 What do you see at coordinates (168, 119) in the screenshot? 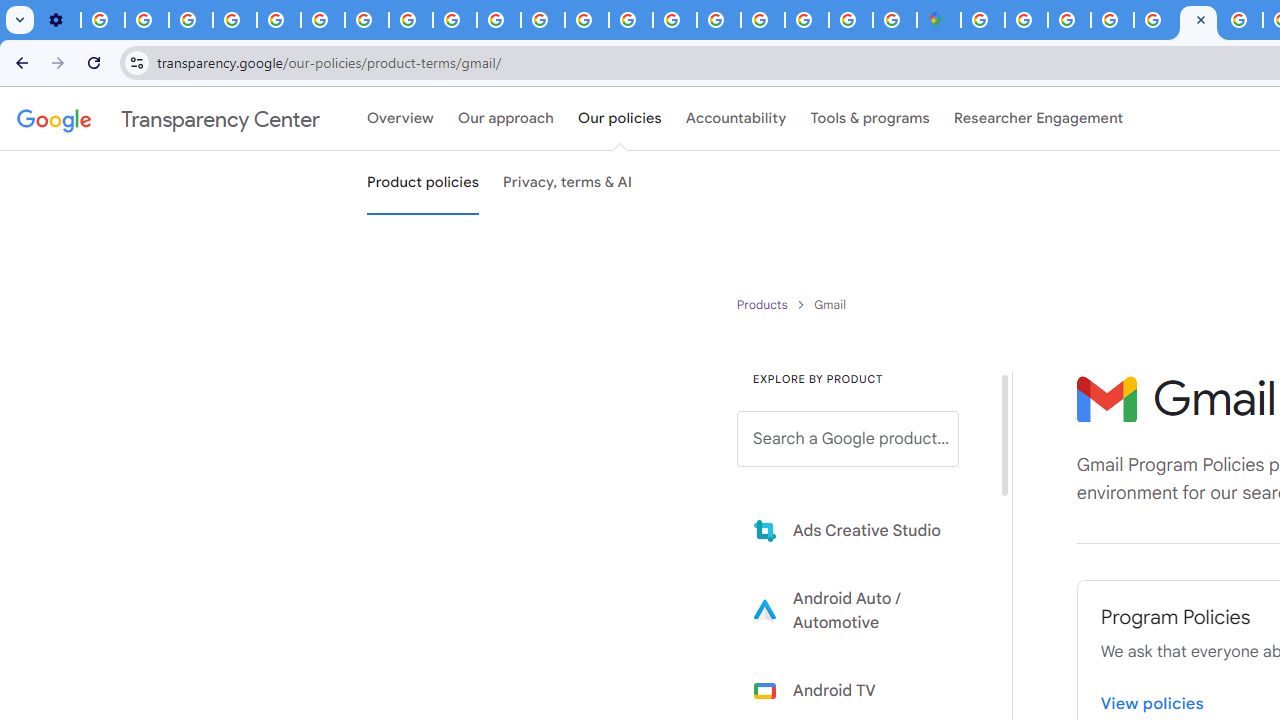
I see `Transparency Center` at bounding box center [168, 119].